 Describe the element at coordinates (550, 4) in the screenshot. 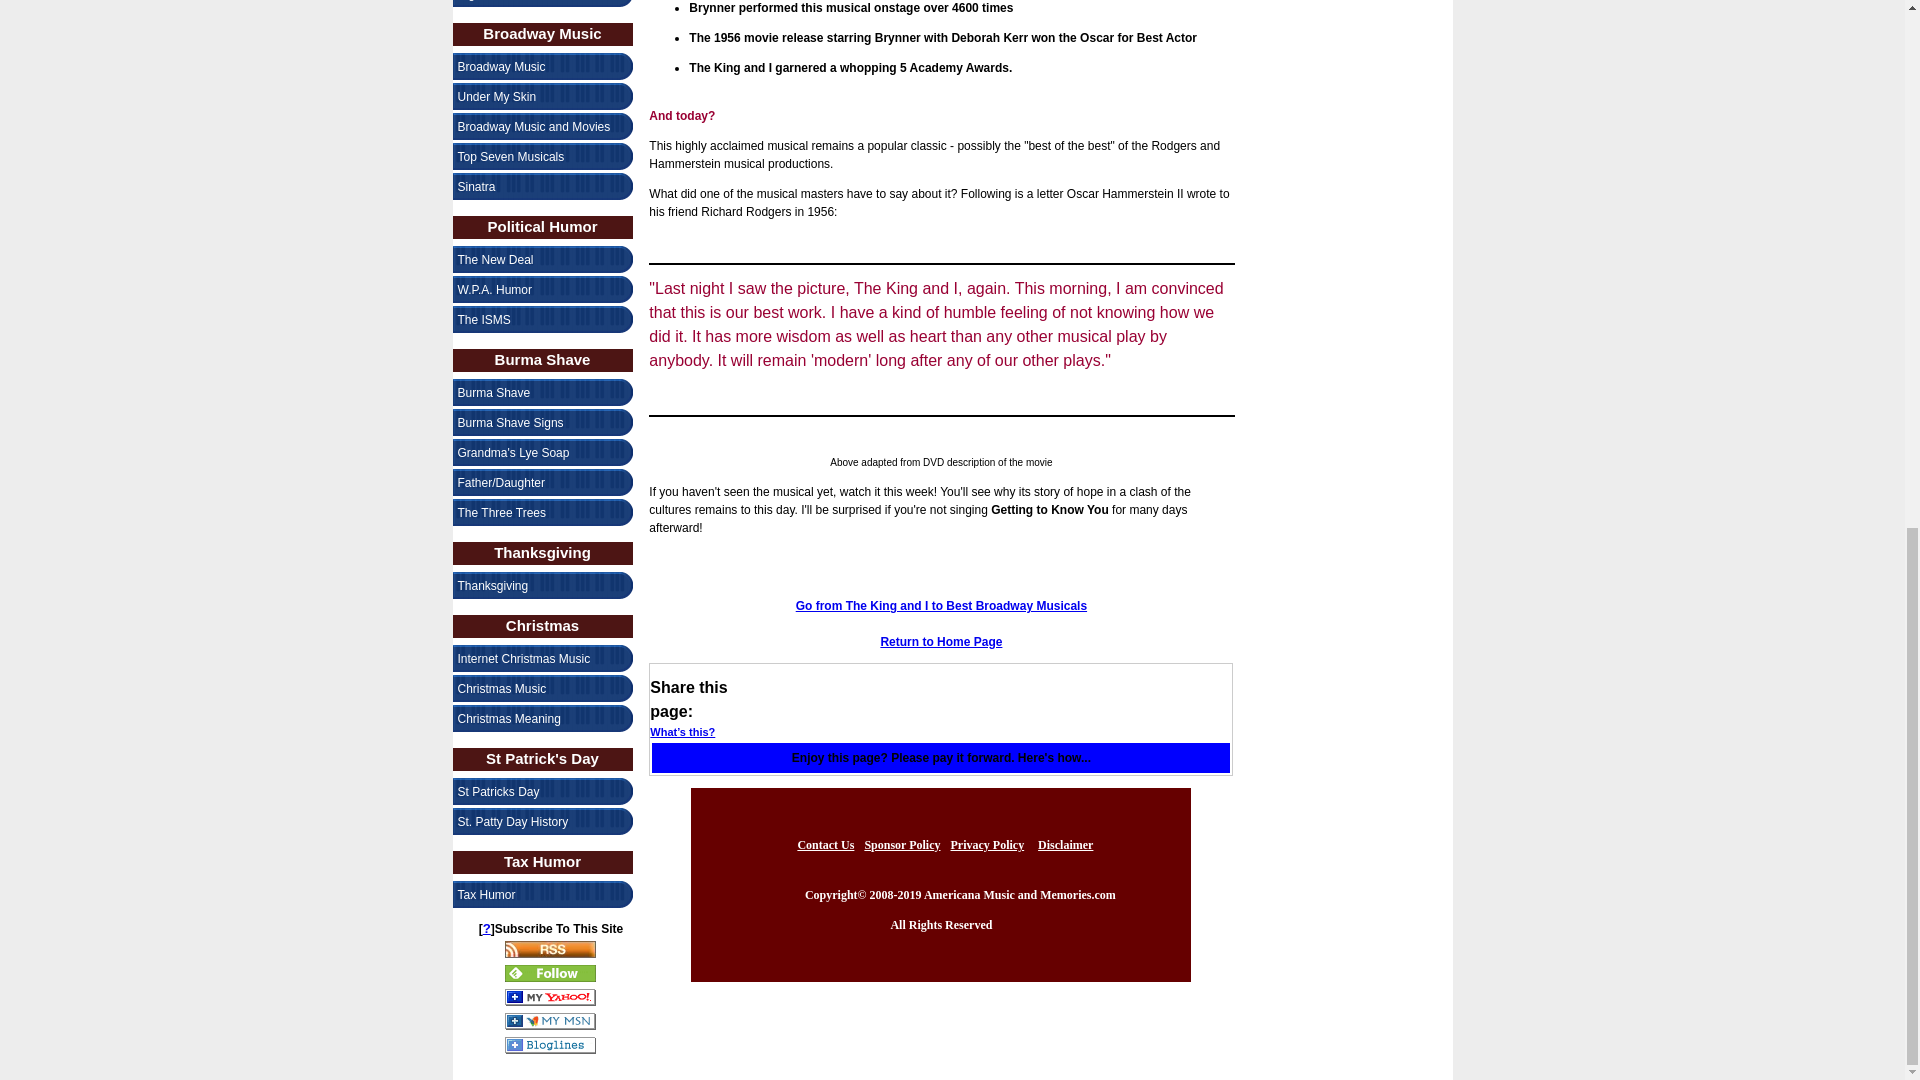

I see `Big Band` at that location.